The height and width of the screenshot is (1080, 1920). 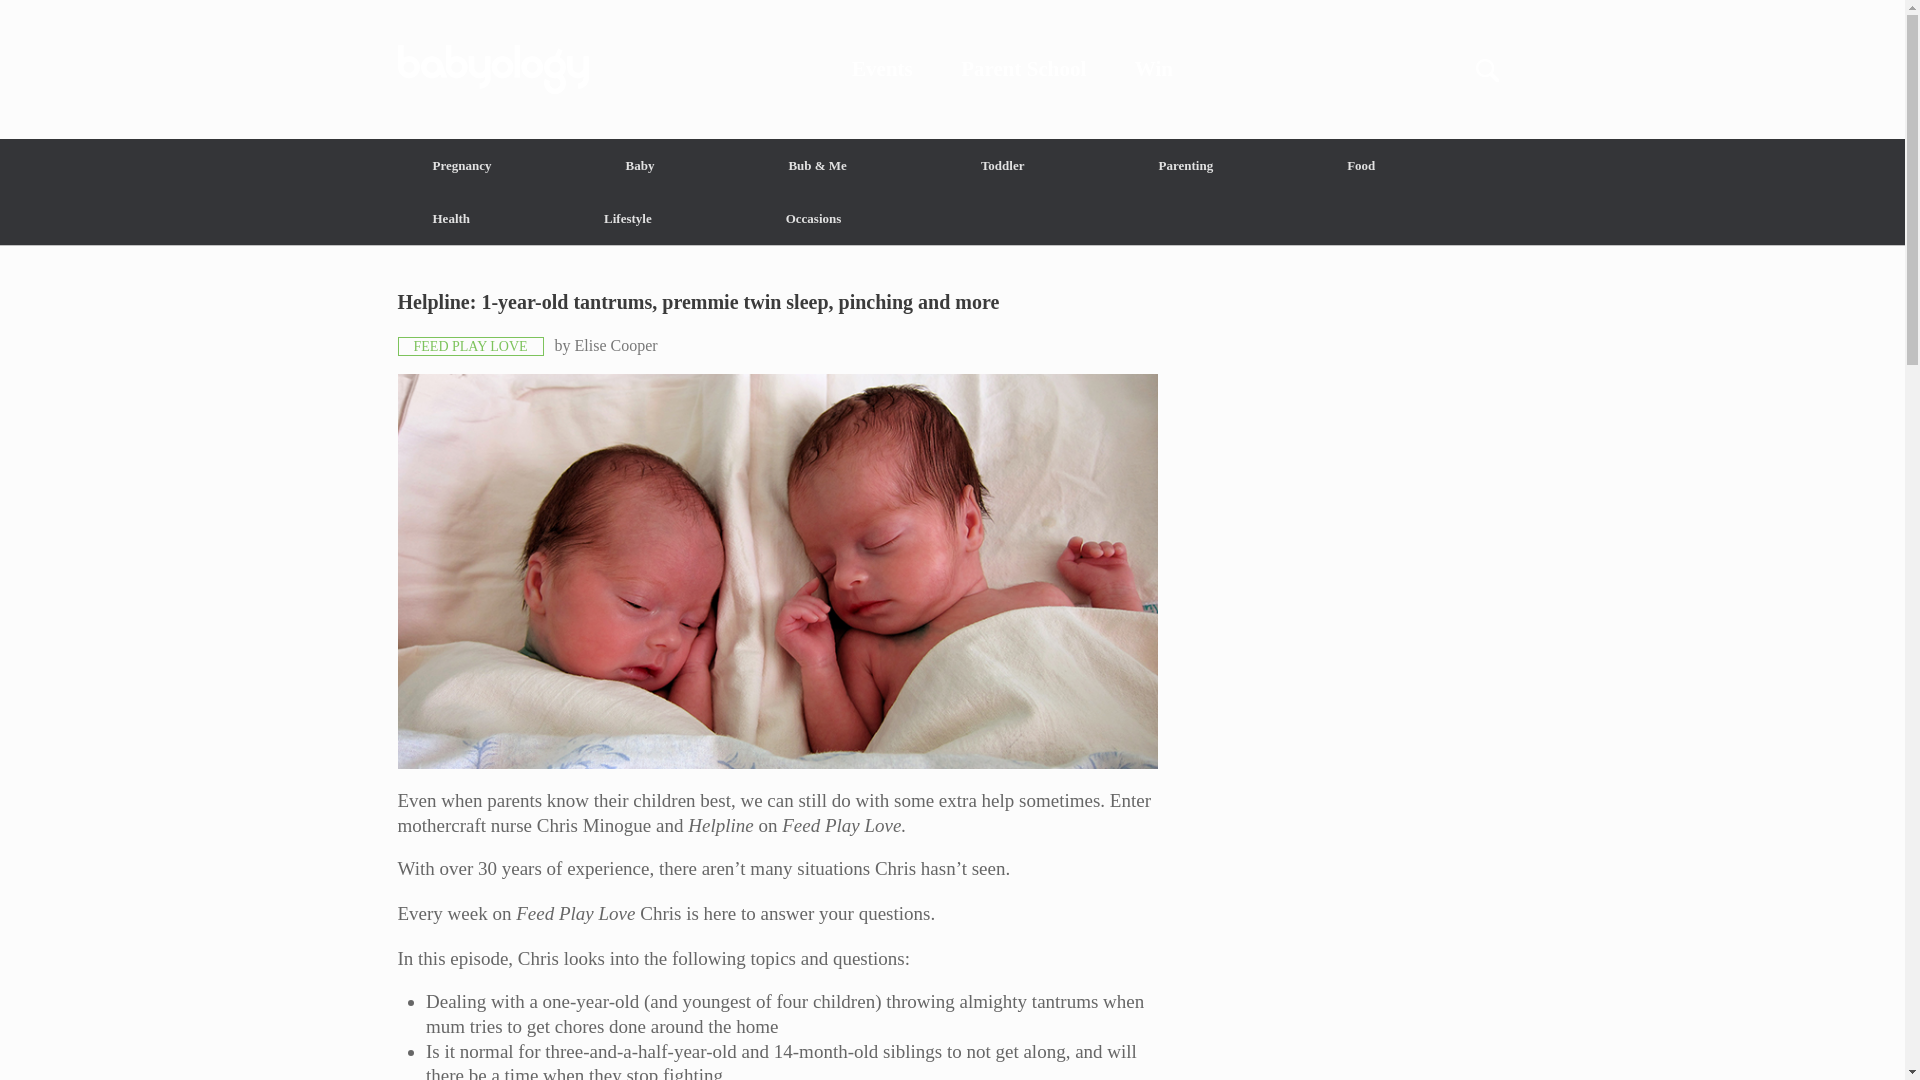 What do you see at coordinates (452, 218) in the screenshot?
I see `Health` at bounding box center [452, 218].